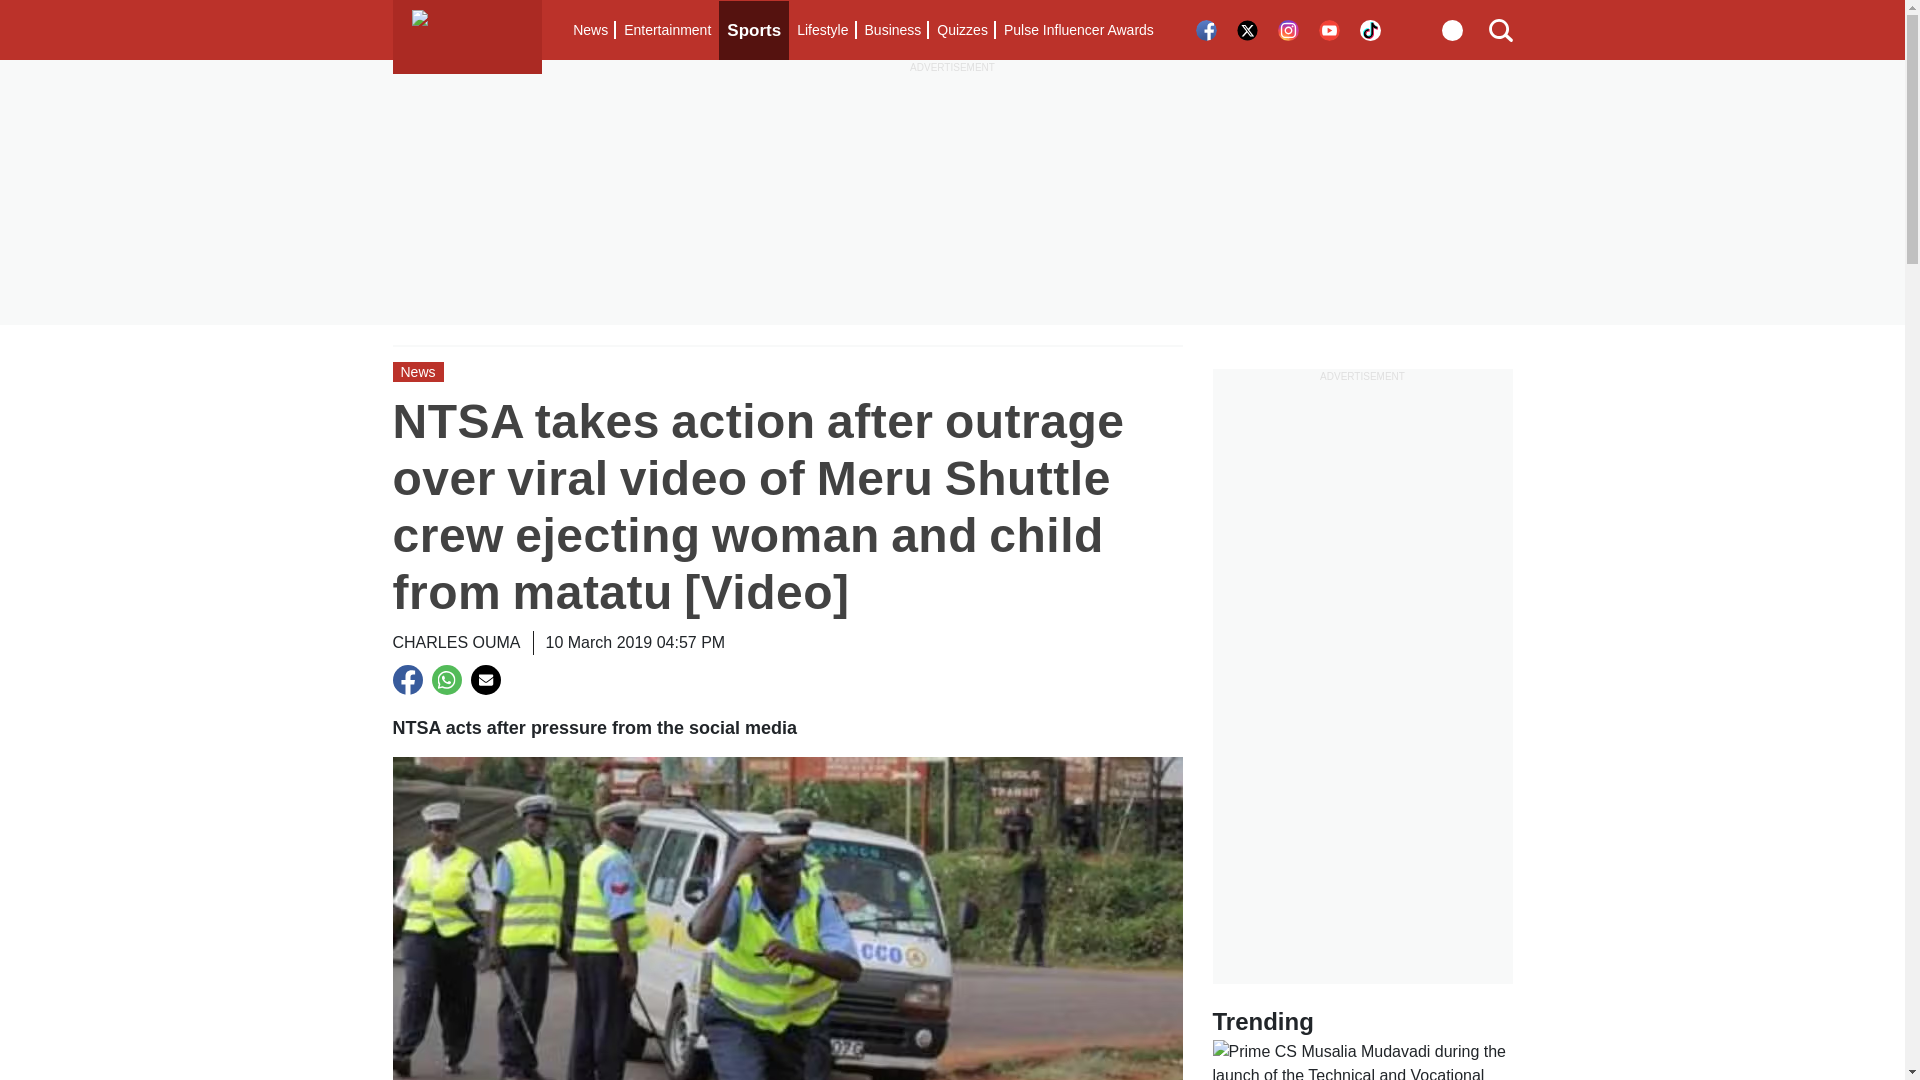  I want to click on Pulse Influencer Awards, so click(1078, 30).